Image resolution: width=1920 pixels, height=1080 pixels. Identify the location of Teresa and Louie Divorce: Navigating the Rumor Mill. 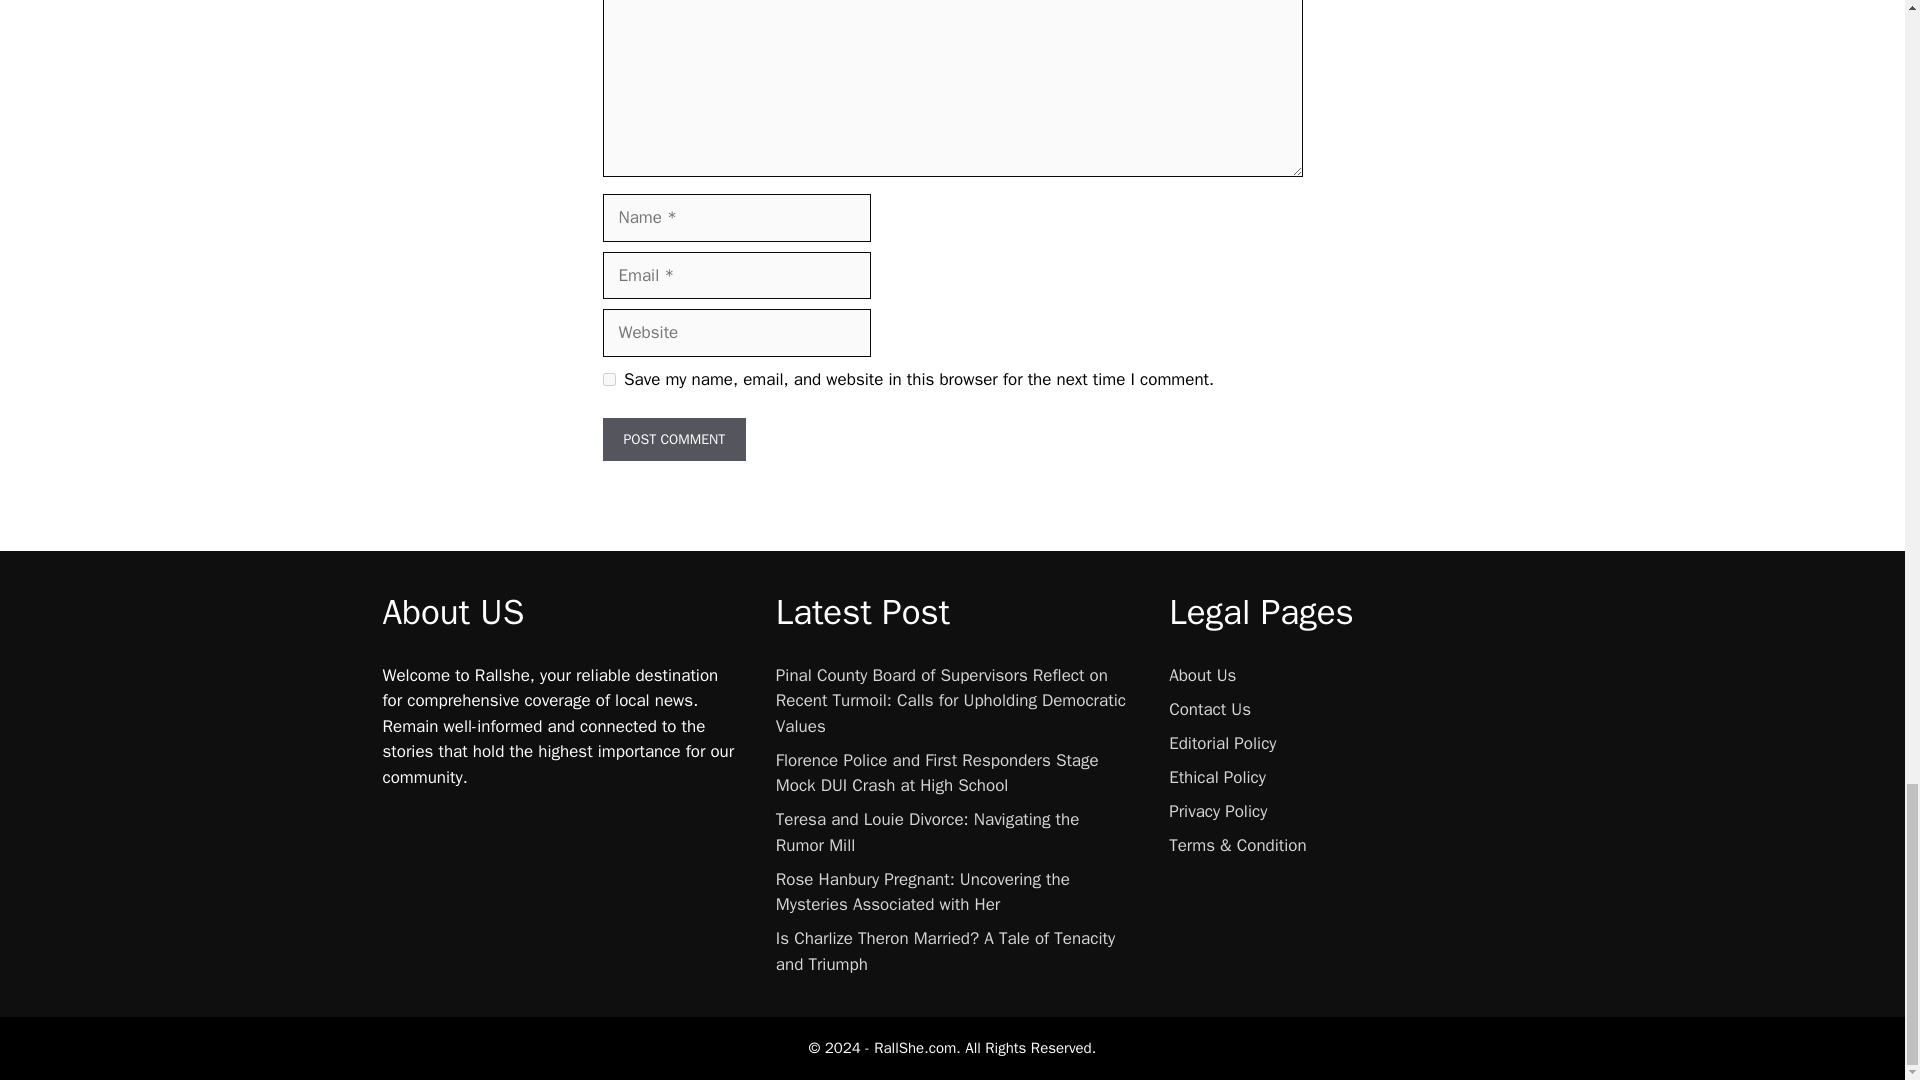
(927, 832).